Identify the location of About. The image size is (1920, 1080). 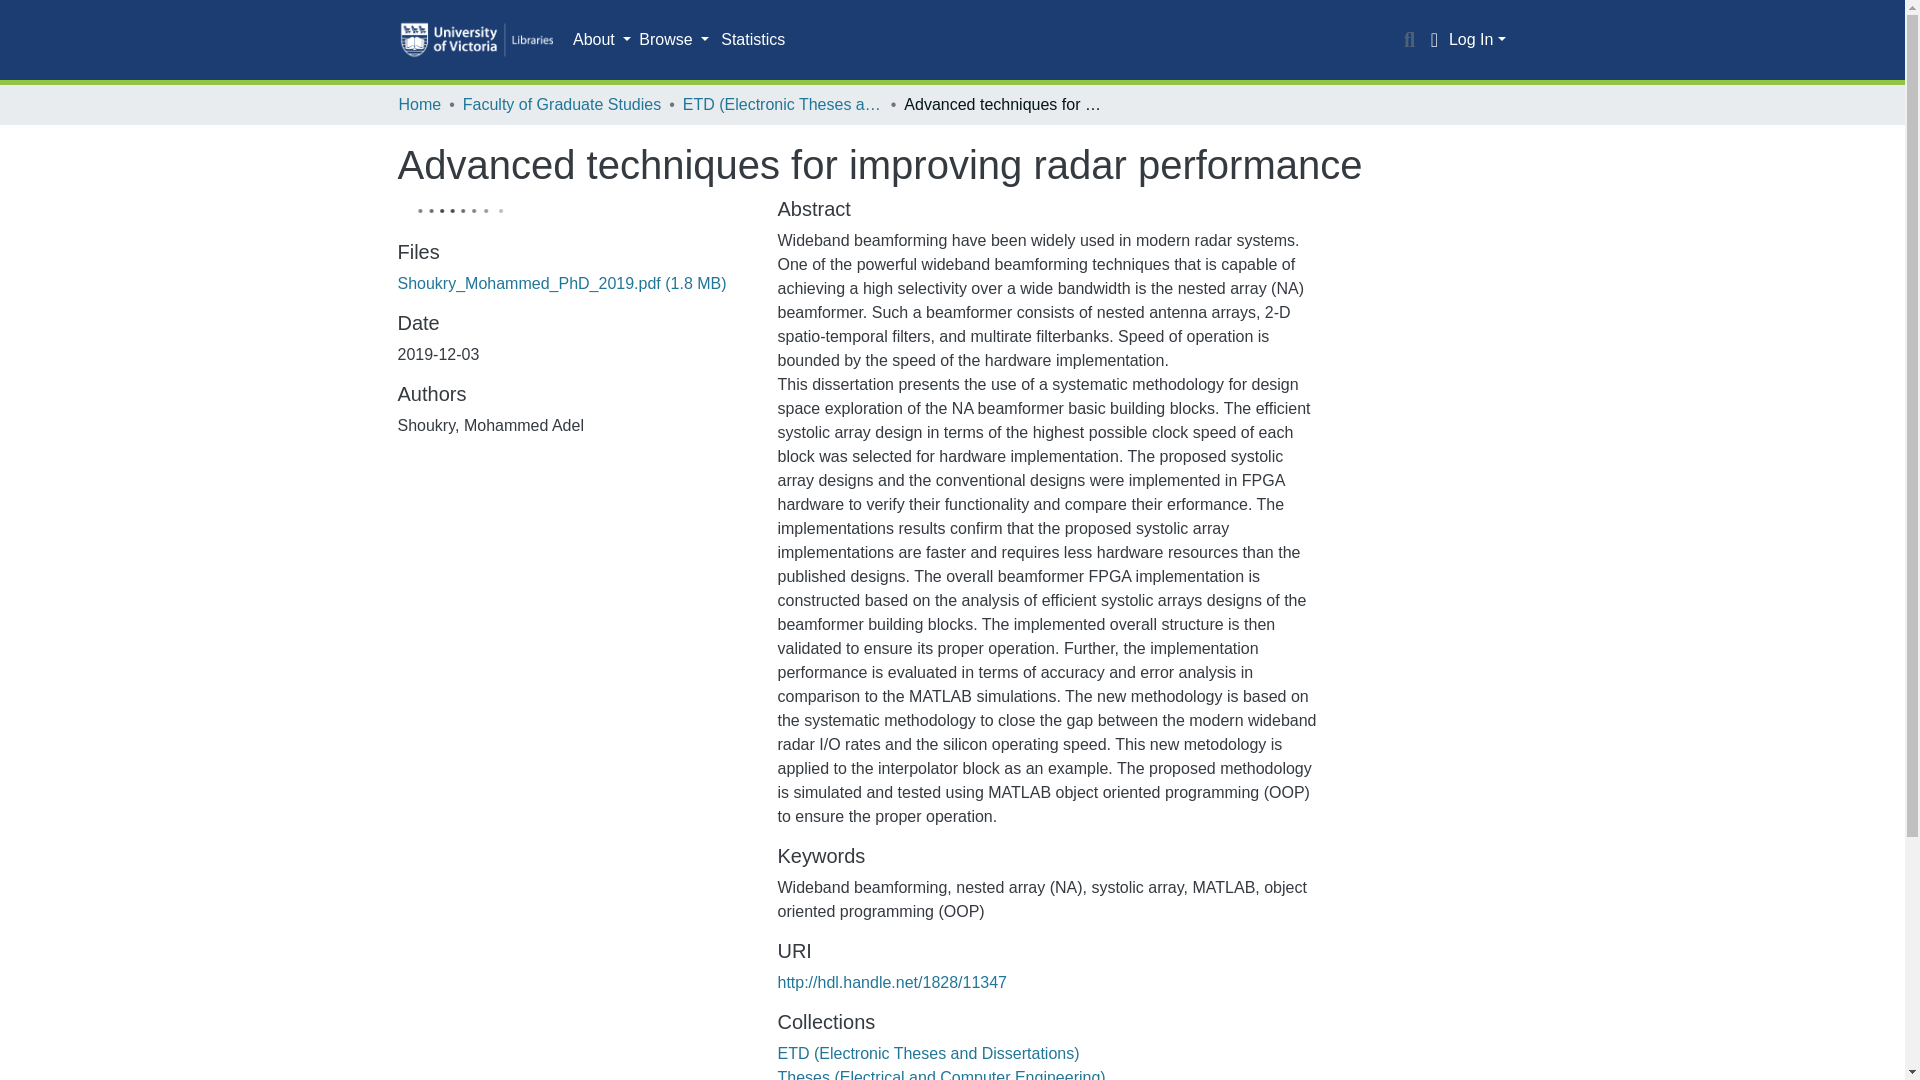
(602, 40).